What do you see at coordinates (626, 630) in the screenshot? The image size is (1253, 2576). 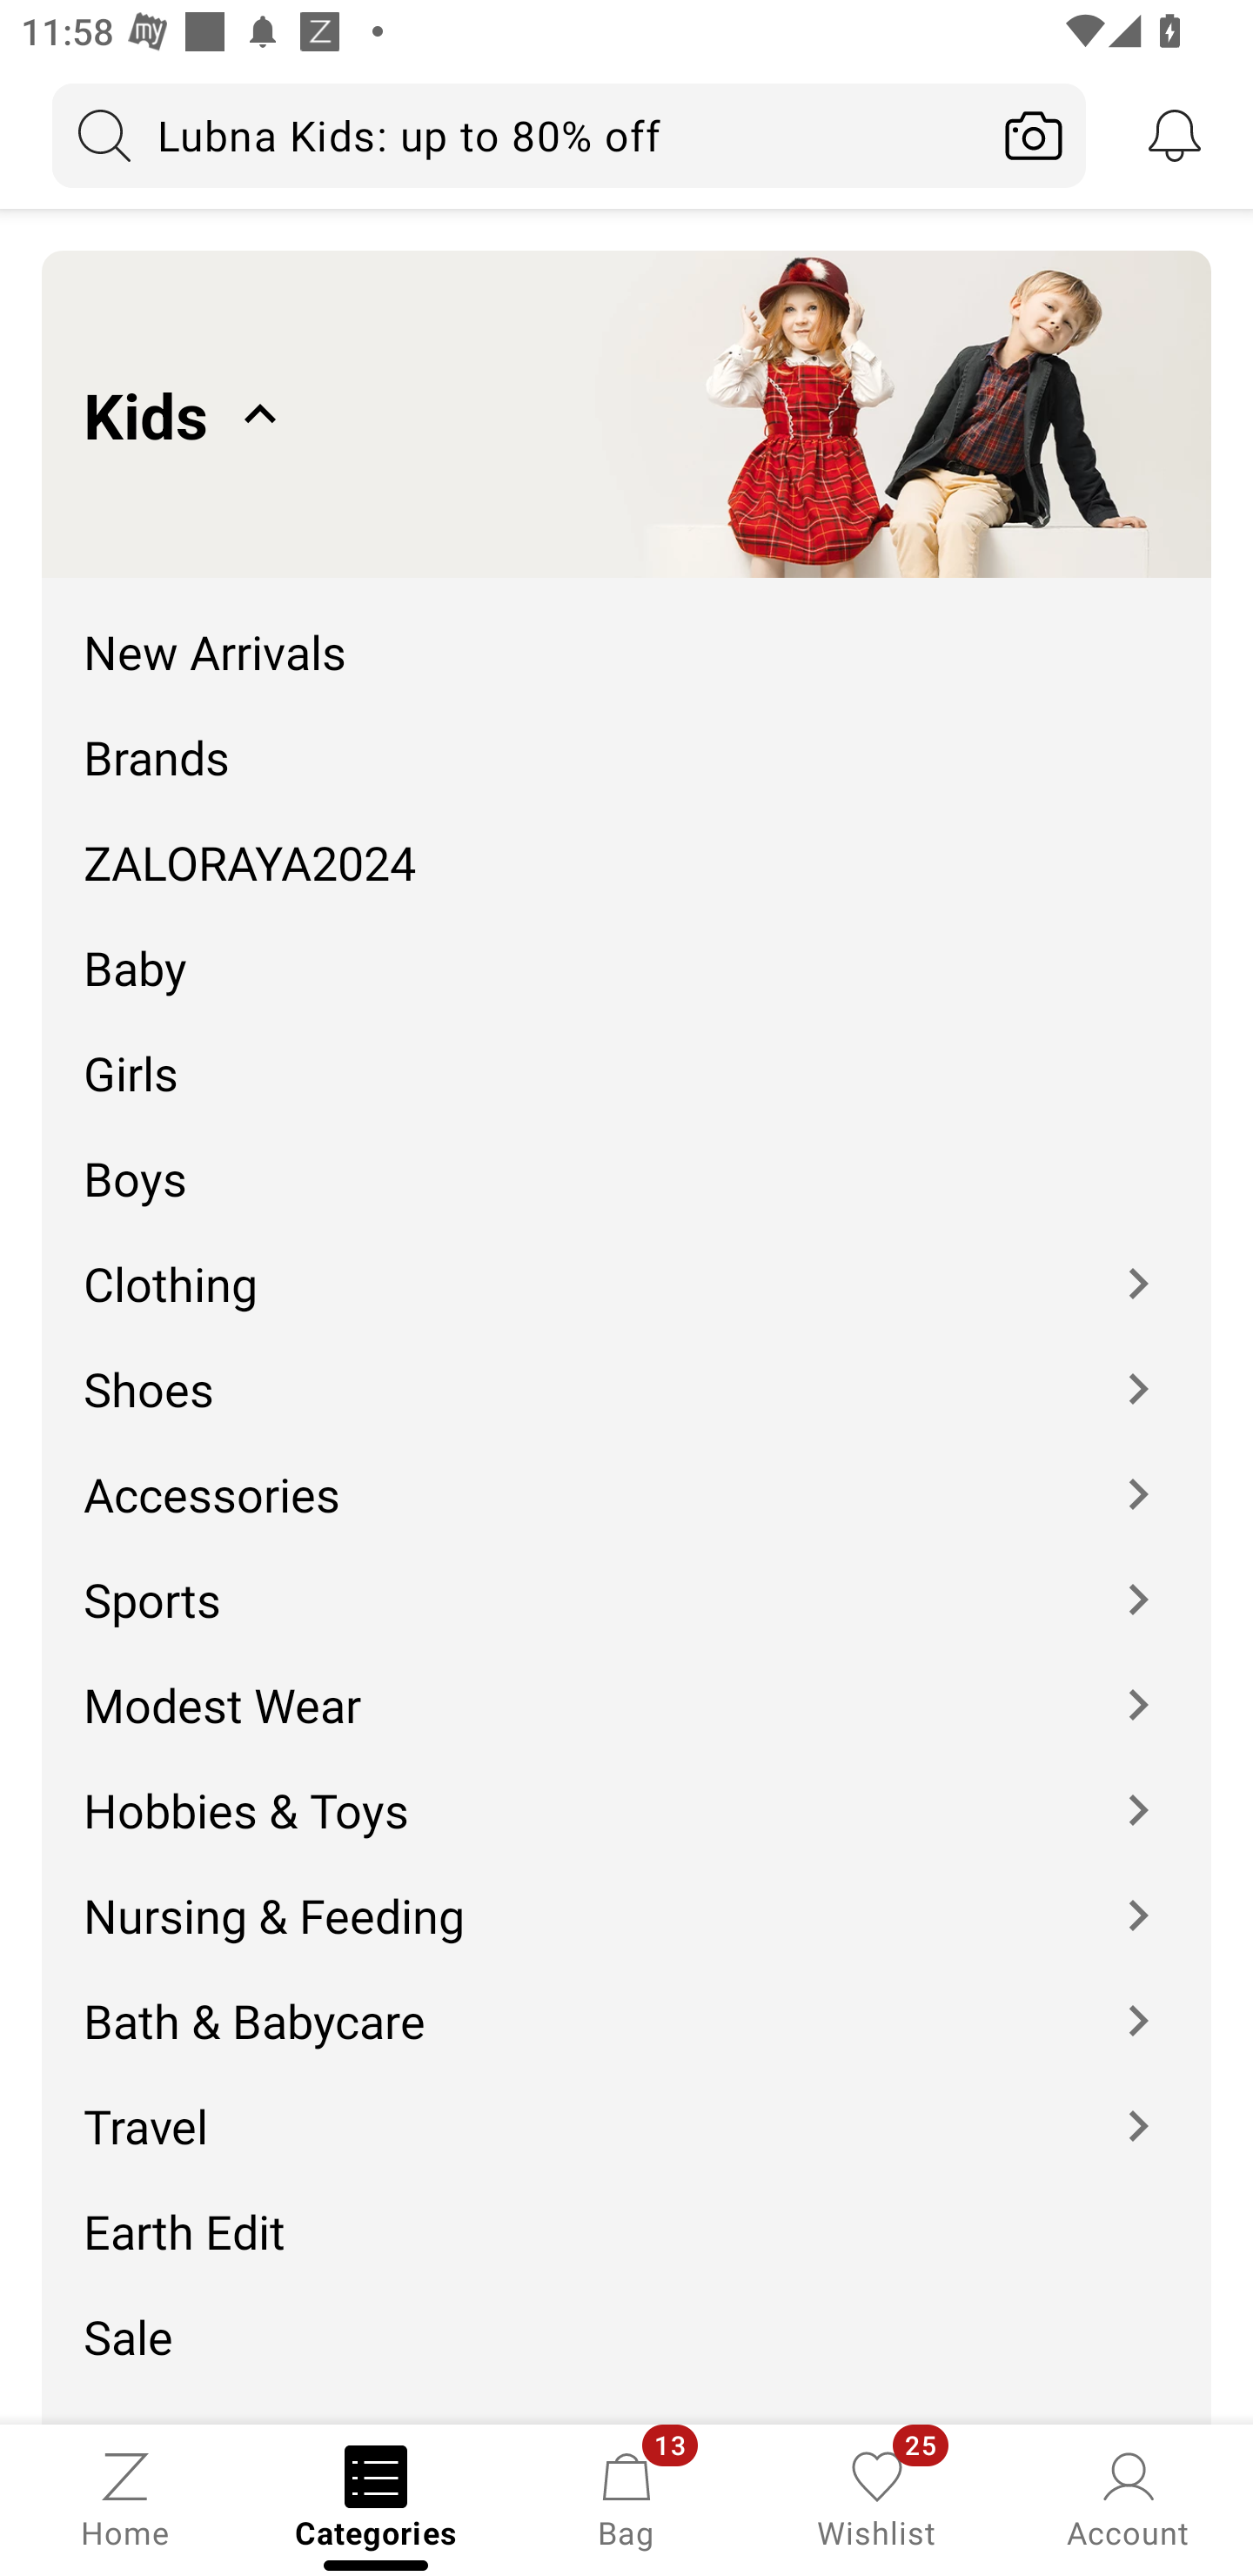 I see `New Arrivals` at bounding box center [626, 630].